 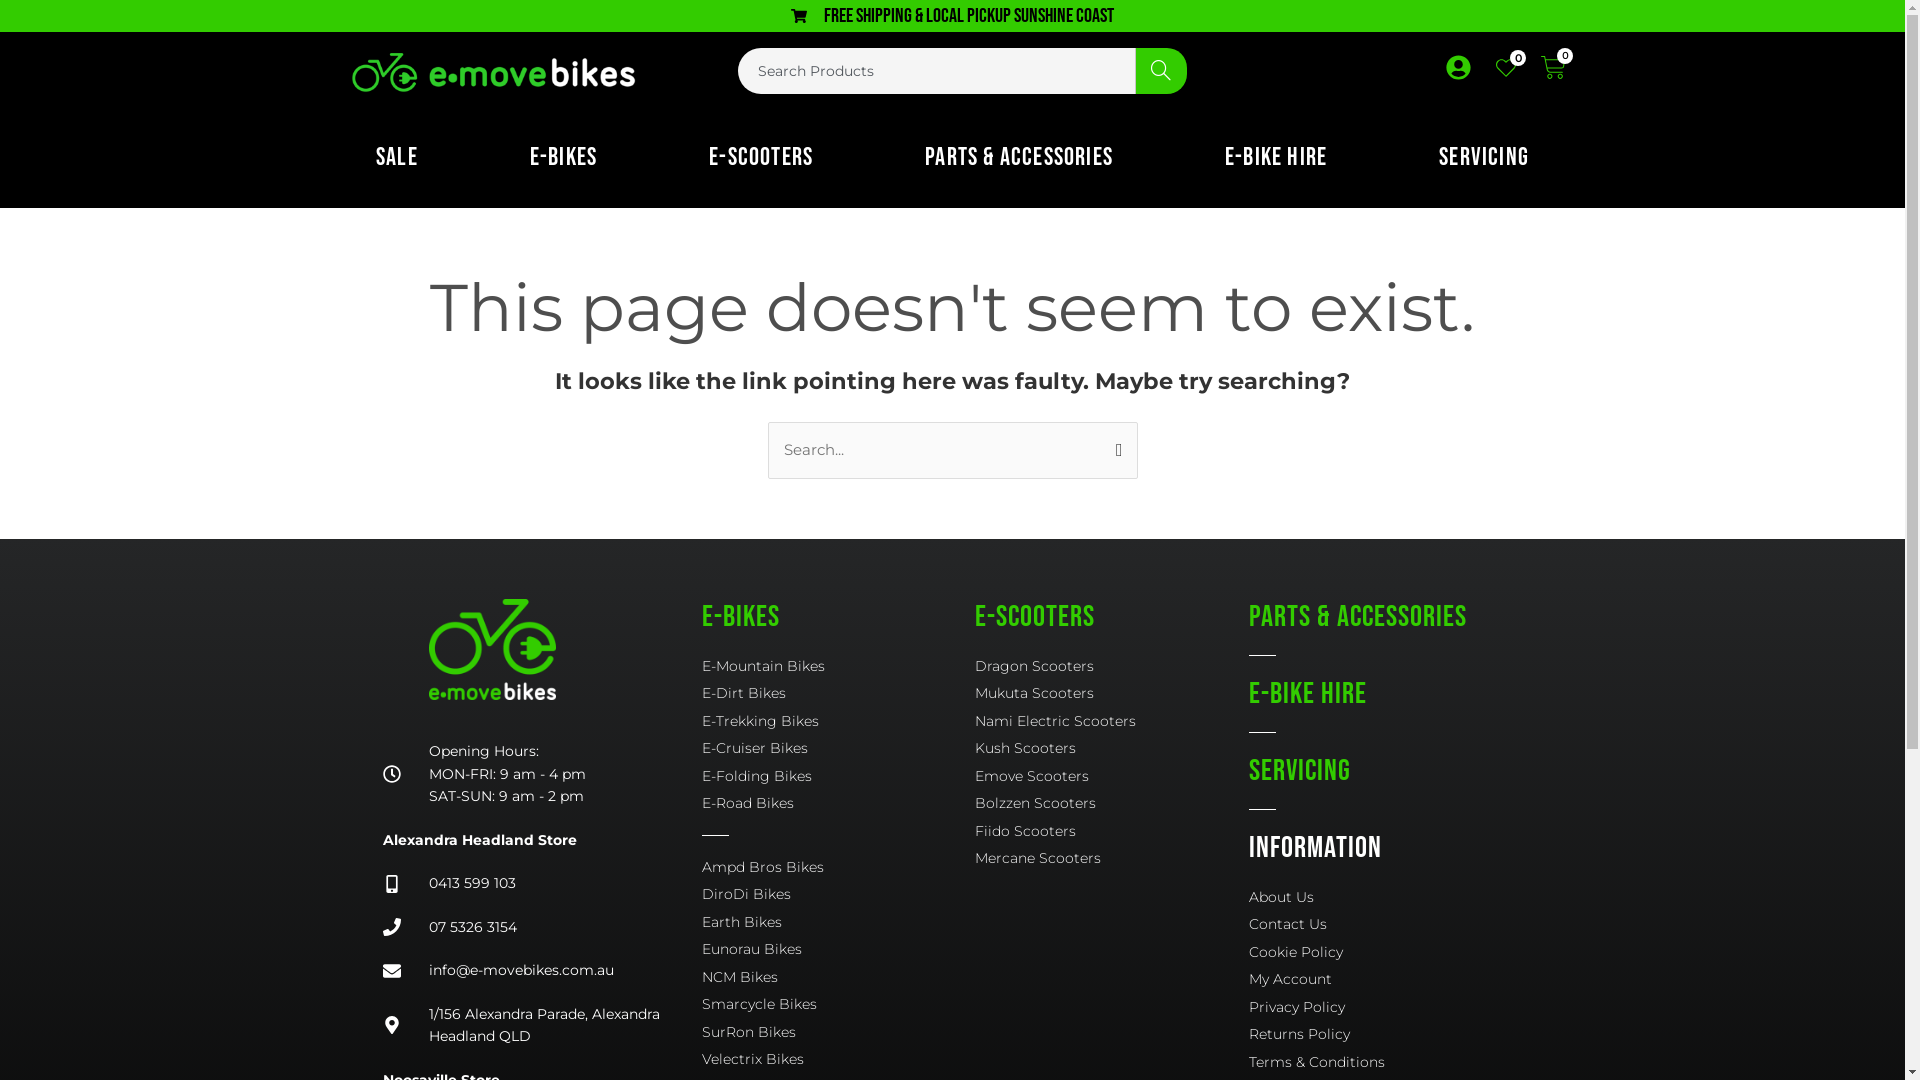 What do you see at coordinates (1112, 748) in the screenshot?
I see `Kush Scooters` at bounding box center [1112, 748].